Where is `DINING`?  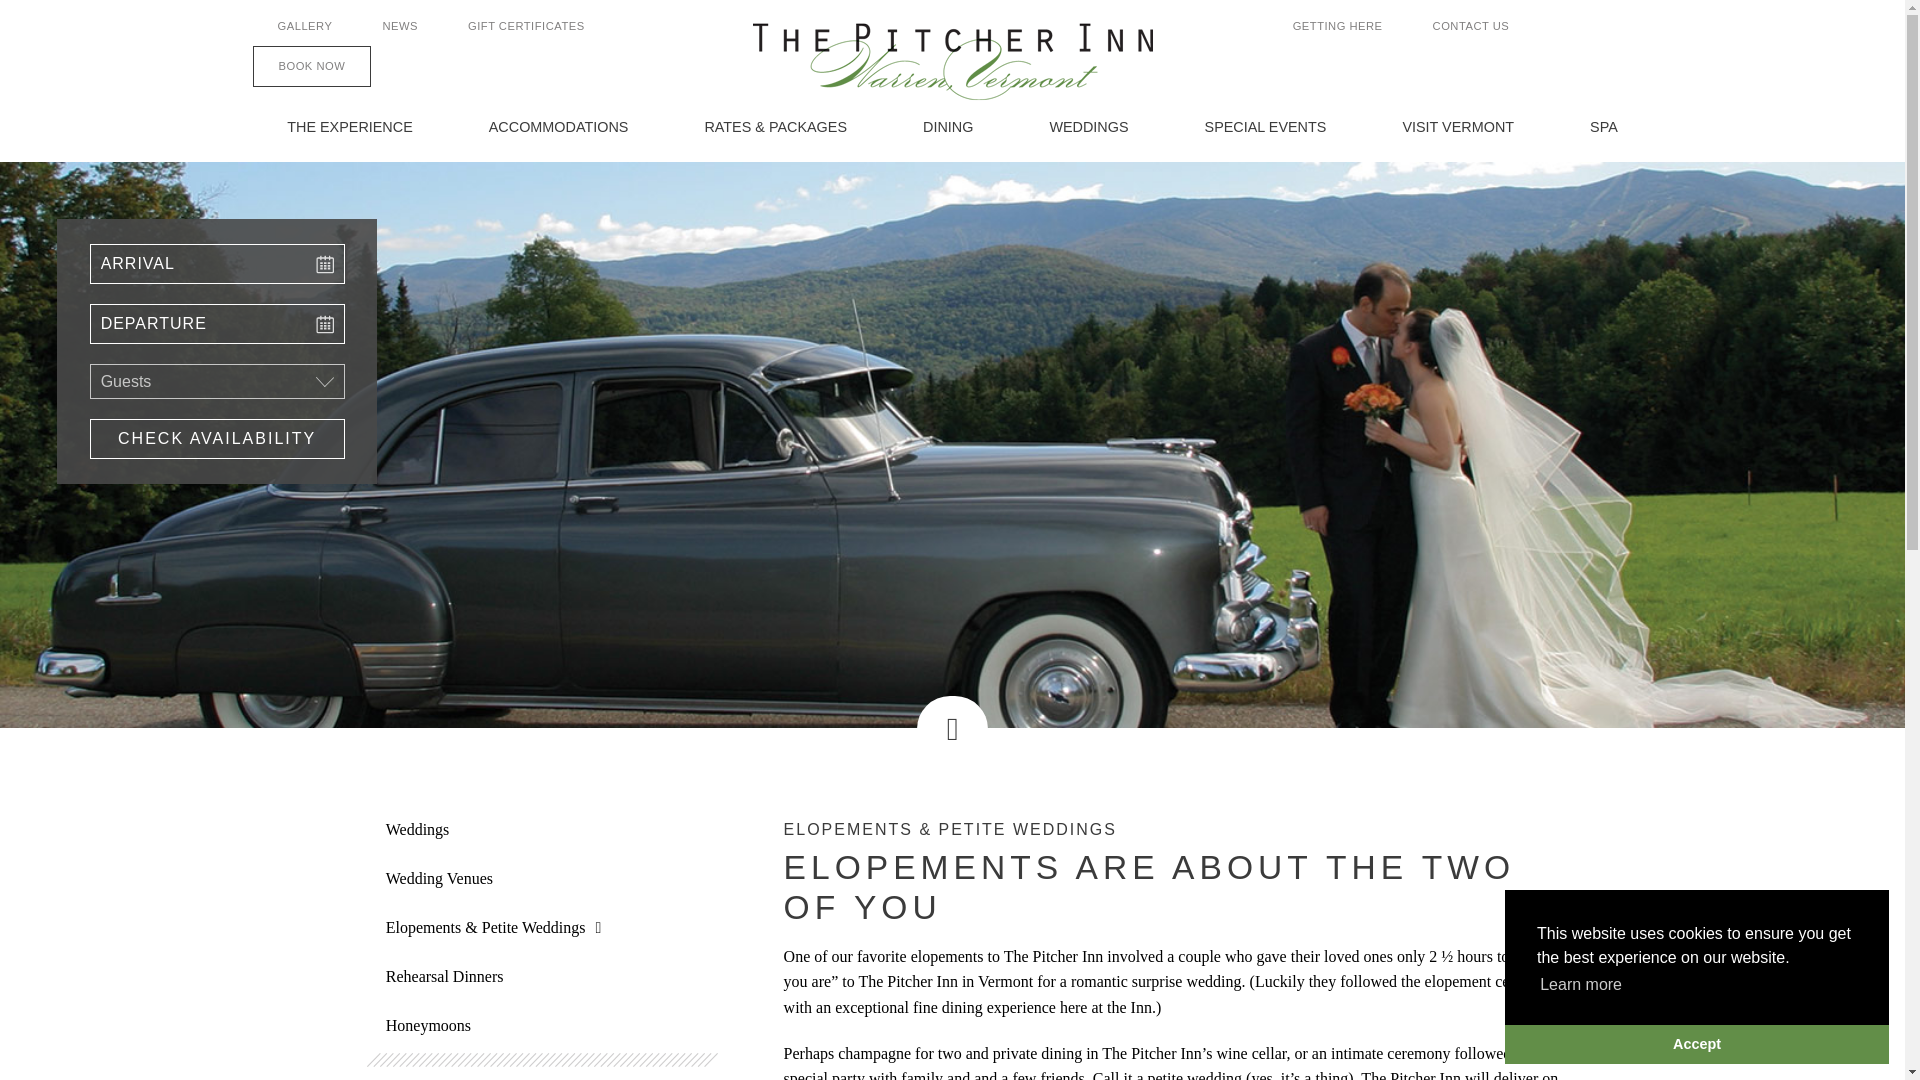
DINING is located at coordinates (948, 126).